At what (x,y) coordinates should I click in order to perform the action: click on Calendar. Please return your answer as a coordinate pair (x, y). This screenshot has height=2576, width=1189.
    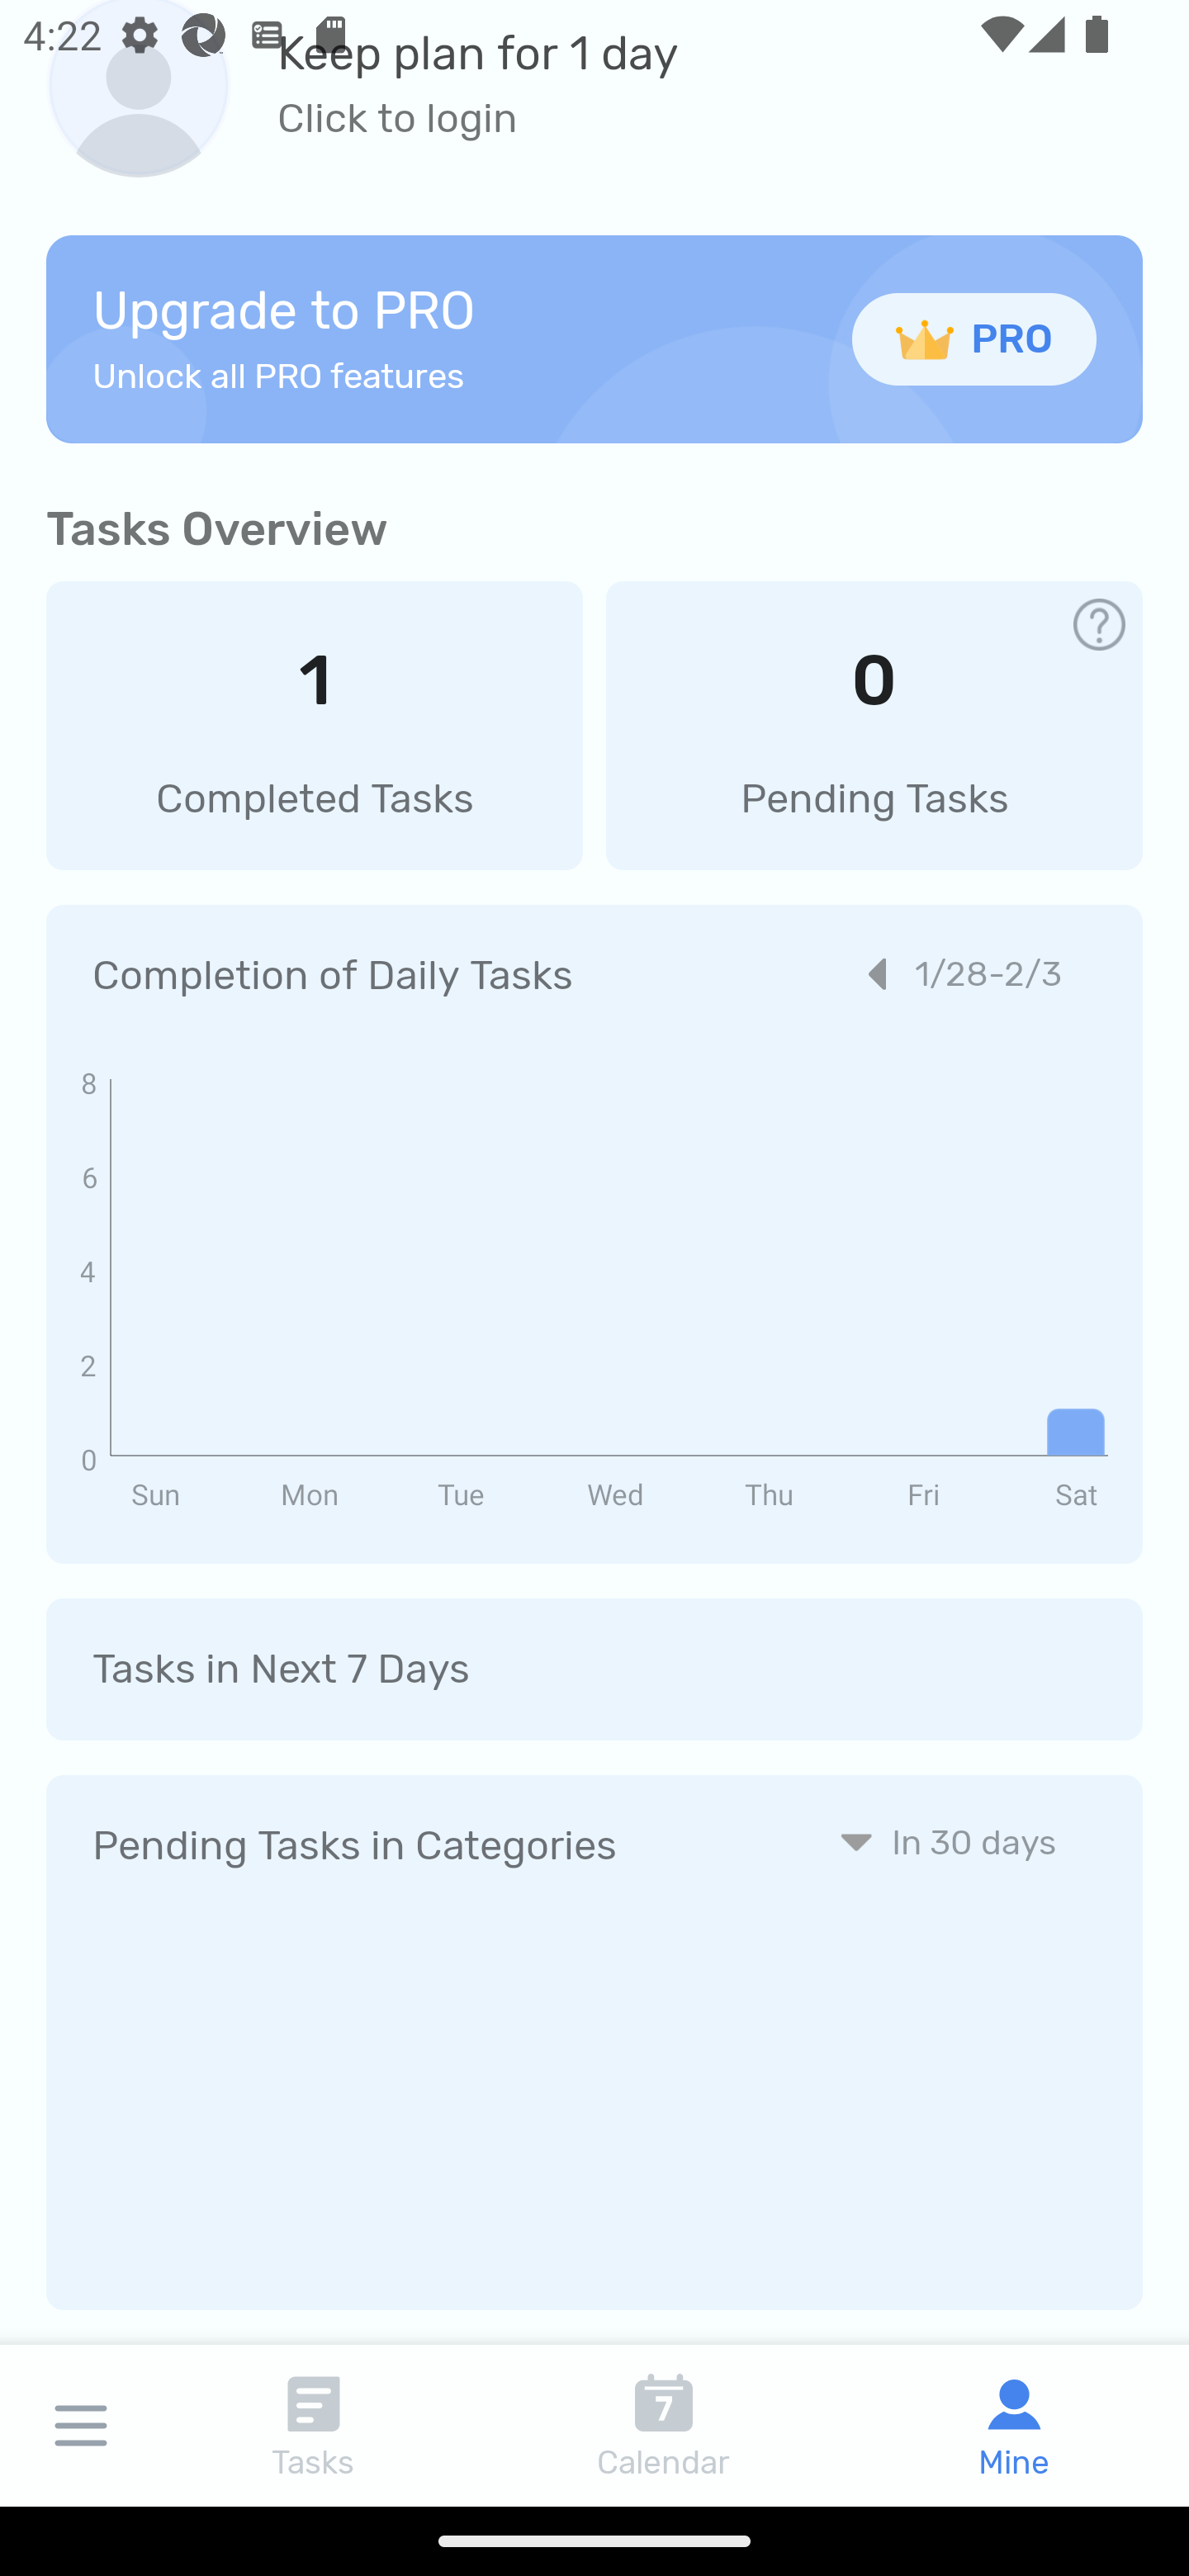
    Looking at the image, I should click on (664, 2425).